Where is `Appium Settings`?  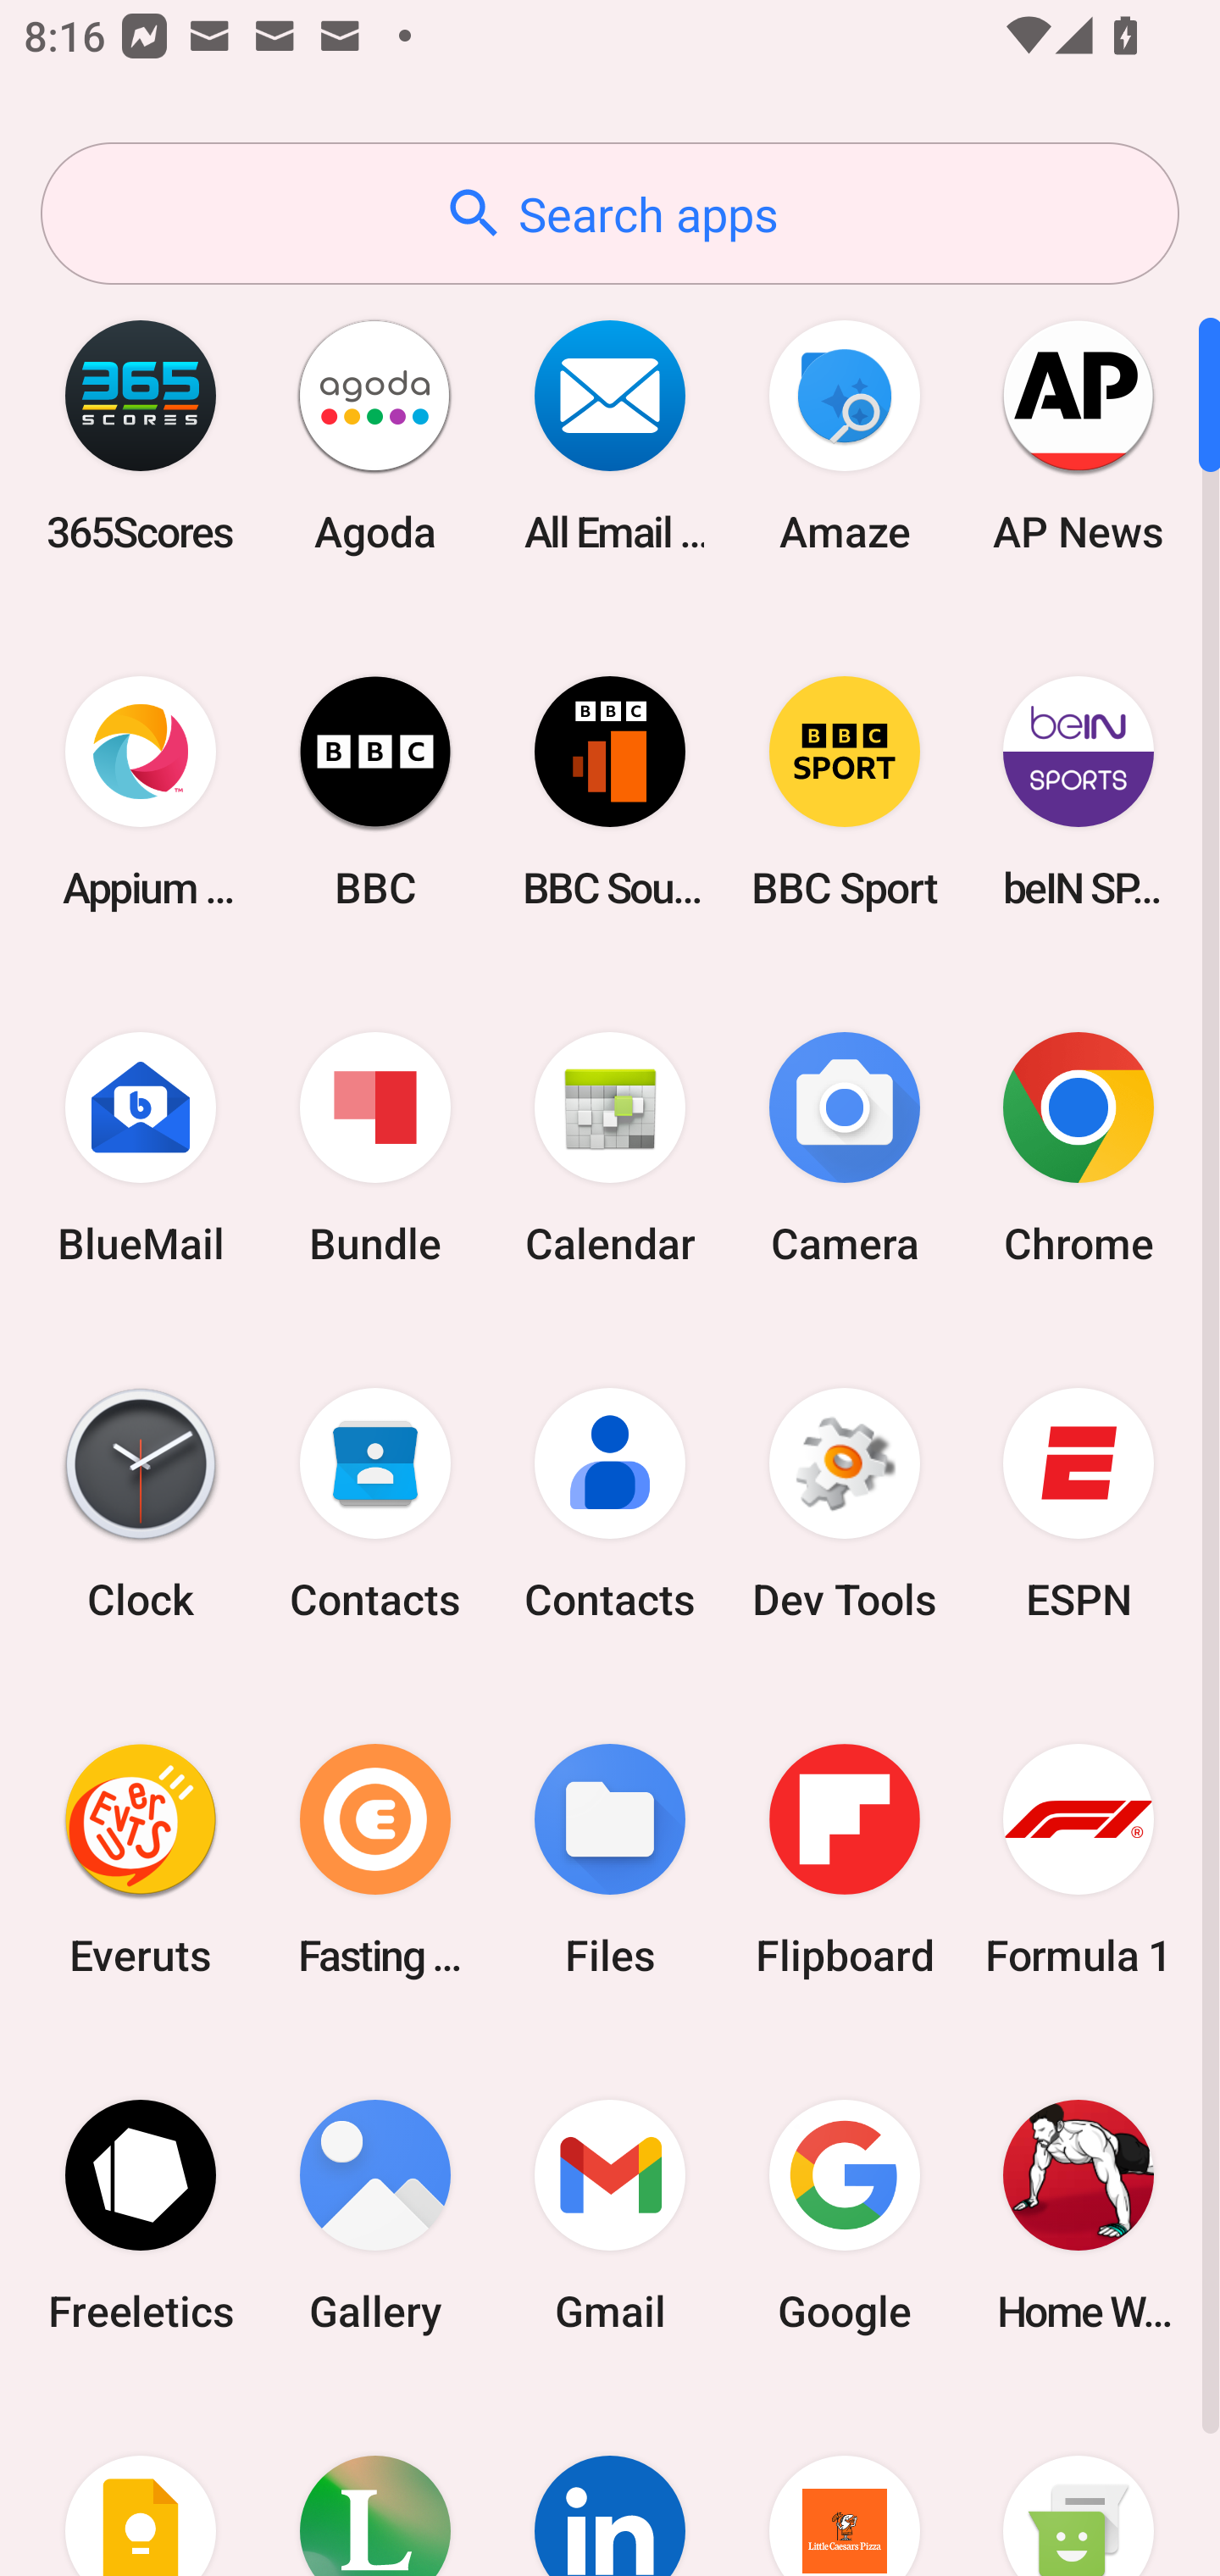 Appium Settings is located at coordinates (141, 791).